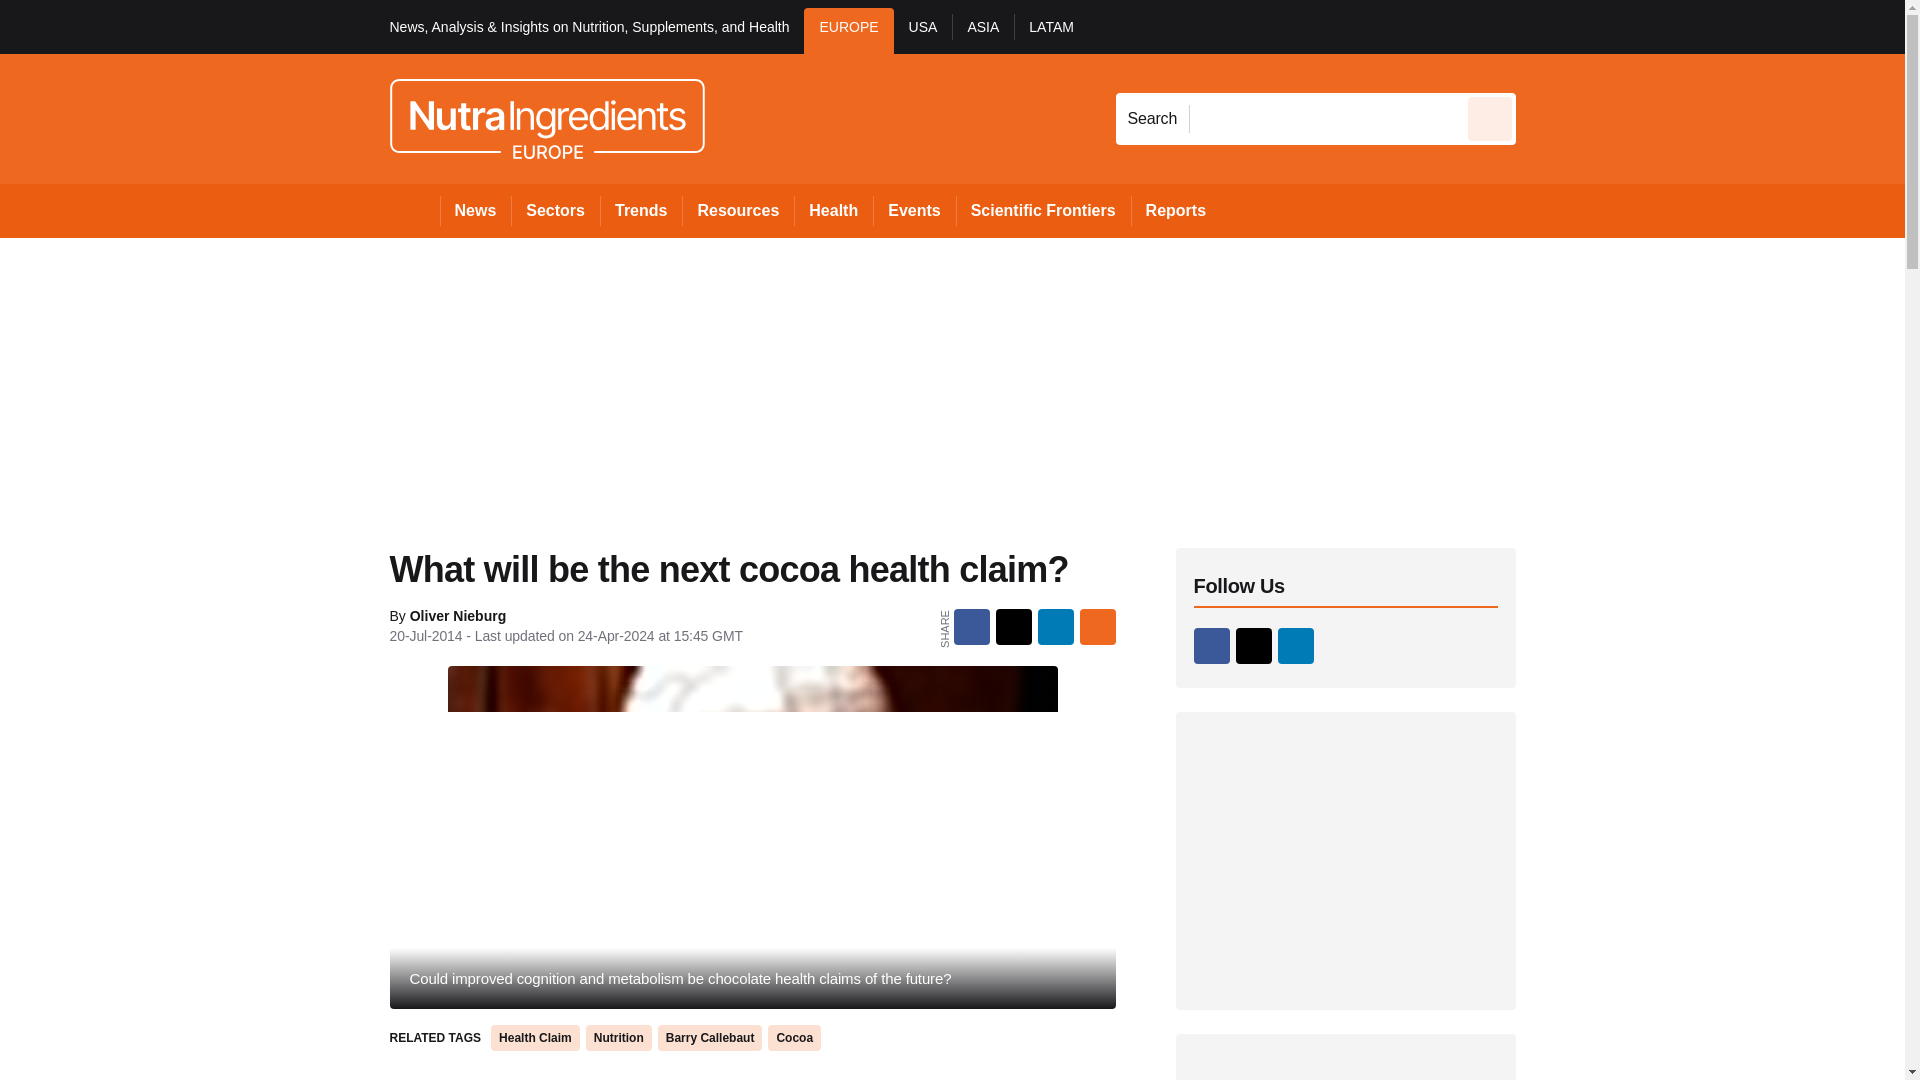 Image resolution: width=1920 pixels, height=1080 pixels. What do you see at coordinates (1490, 118) in the screenshot?
I see `Send` at bounding box center [1490, 118].